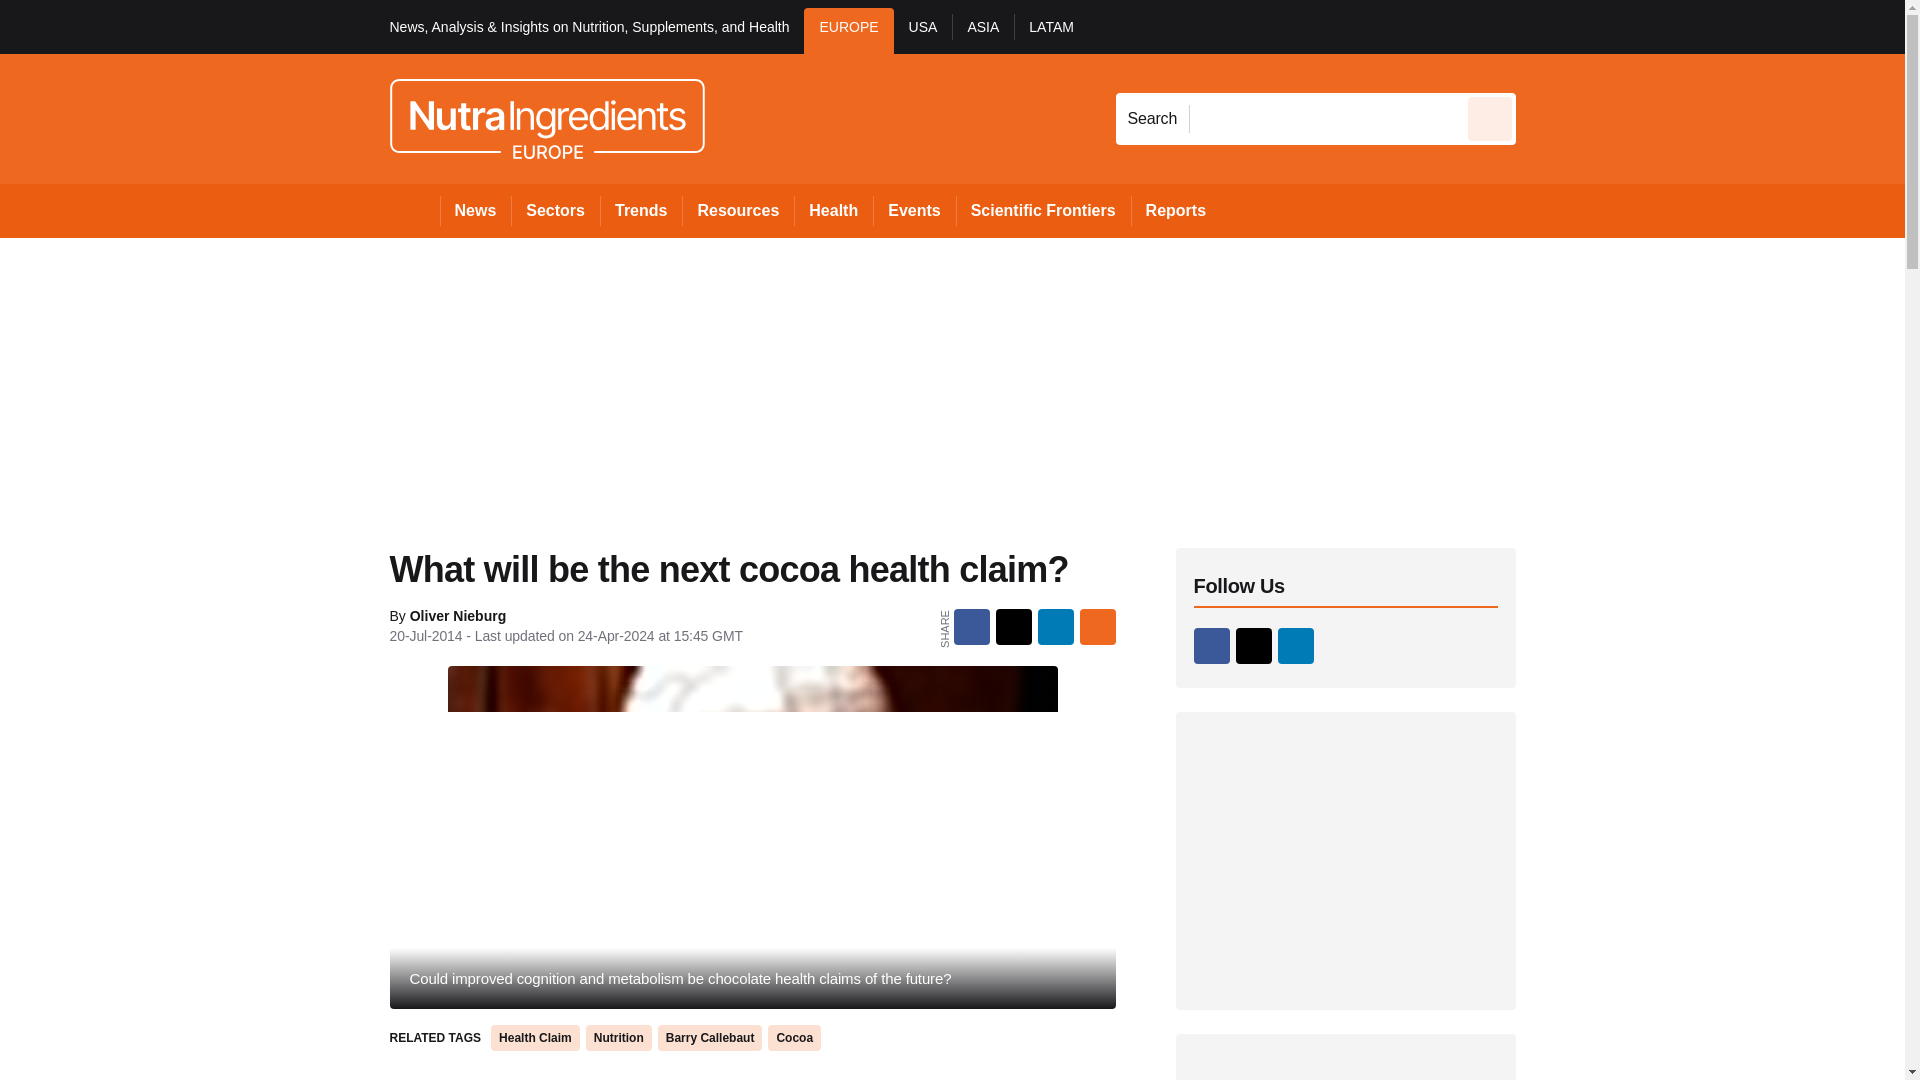 Image resolution: width=1920 pixels, height=1080 pixels. What do you see at coordinates (1490, 118) in the screenshot?
I see `Send` at bounding box center [1490, 118].